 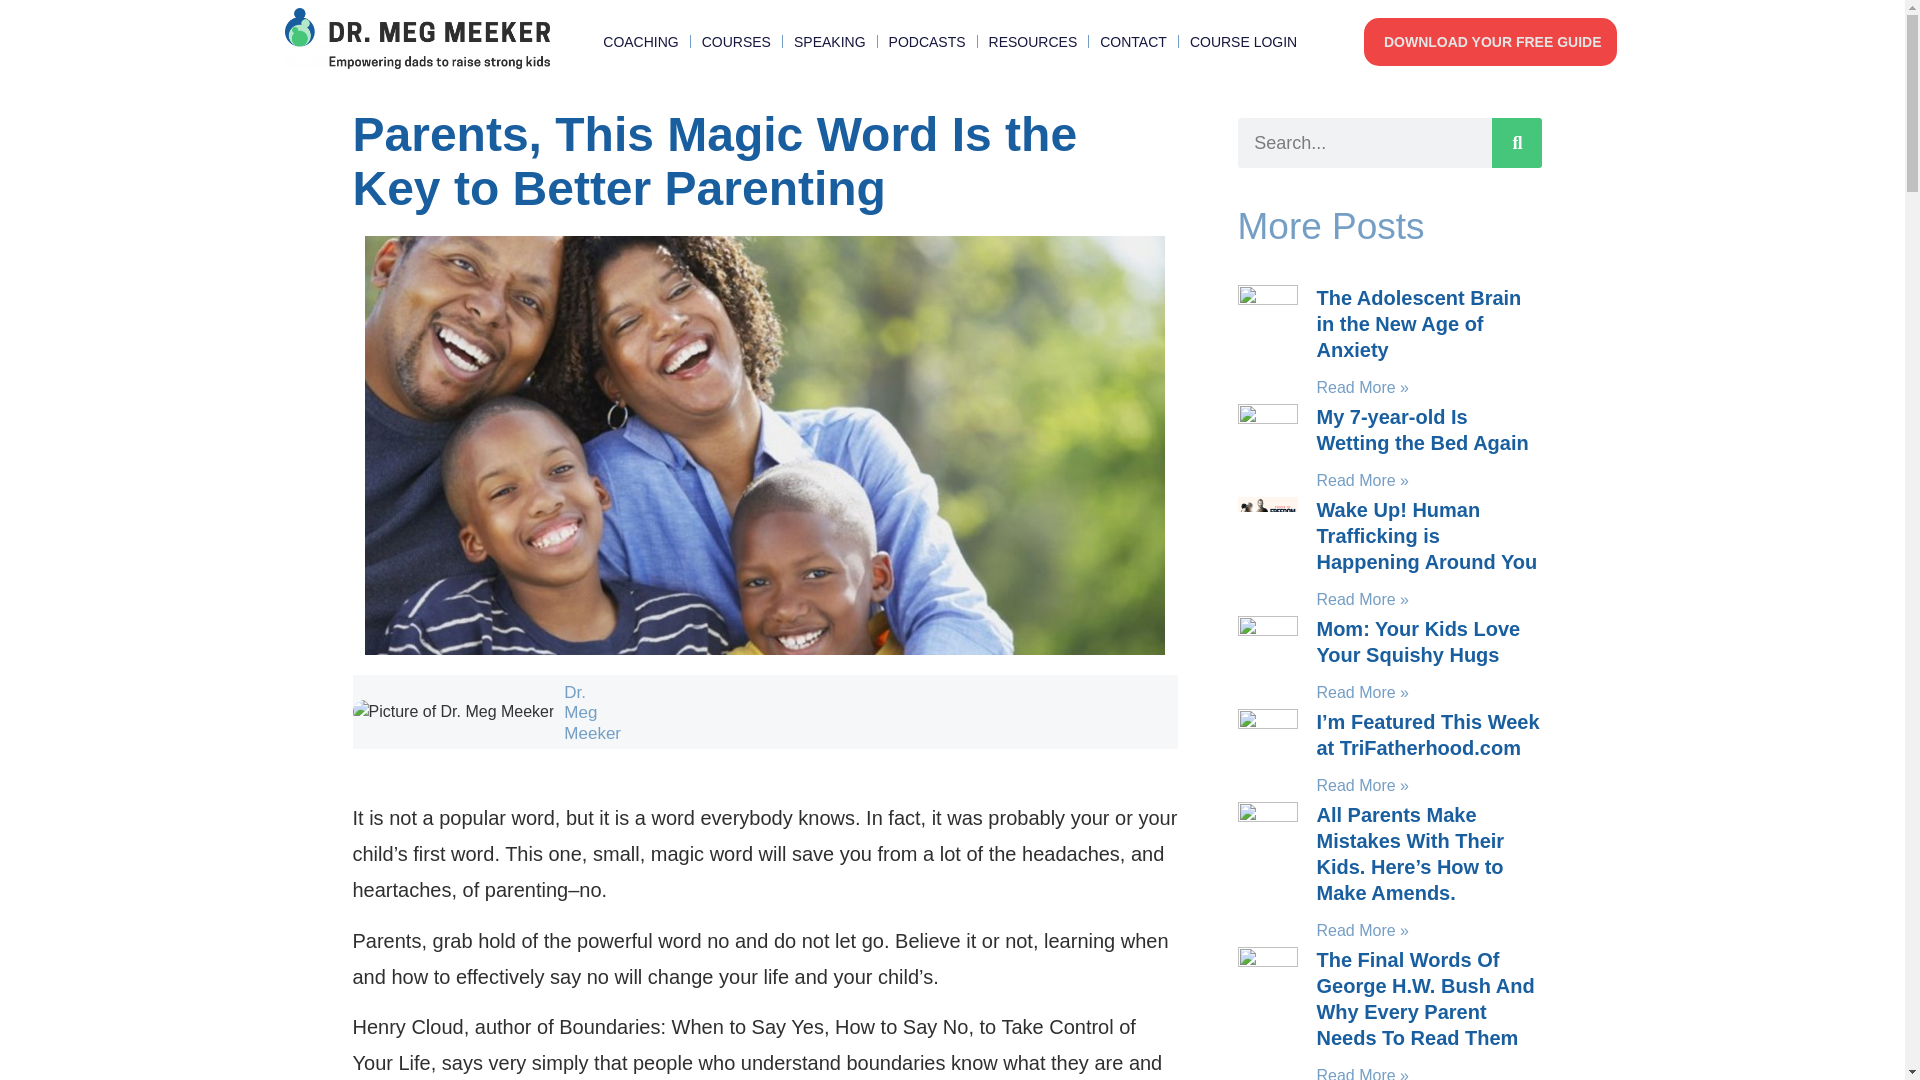 What do you see at coordinates (830, 42) in the screenshot?
I see `SPEAKING` at bounding box center [830, 42].